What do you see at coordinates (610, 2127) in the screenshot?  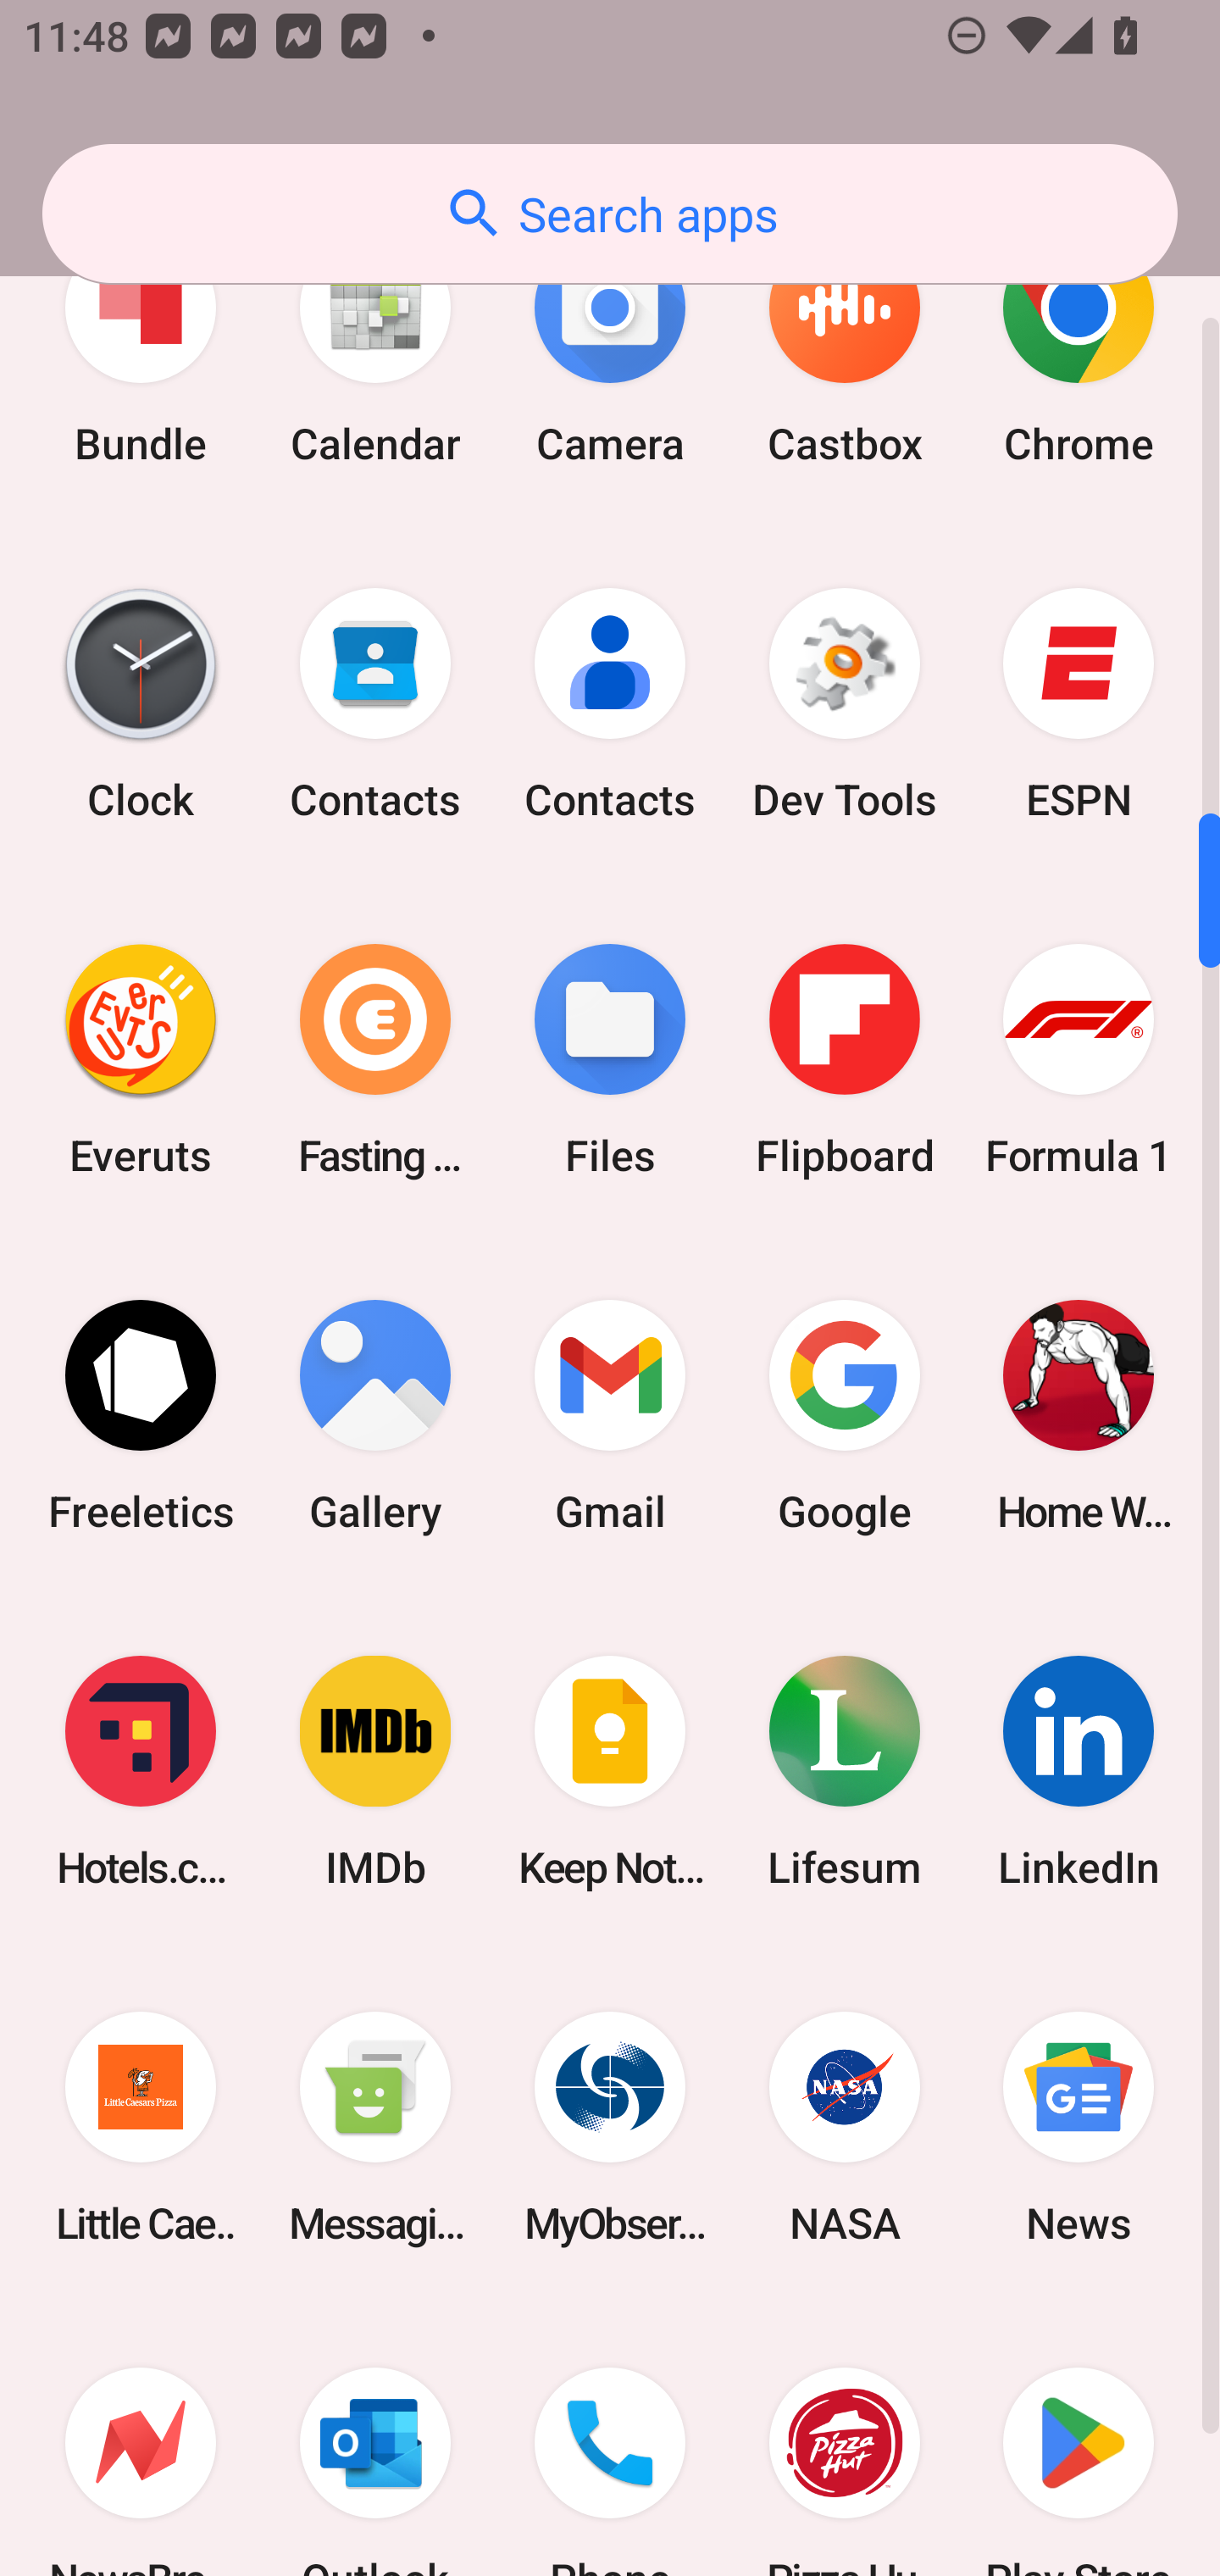 I see `MyObservatory` at bounding box center [610, 2127].